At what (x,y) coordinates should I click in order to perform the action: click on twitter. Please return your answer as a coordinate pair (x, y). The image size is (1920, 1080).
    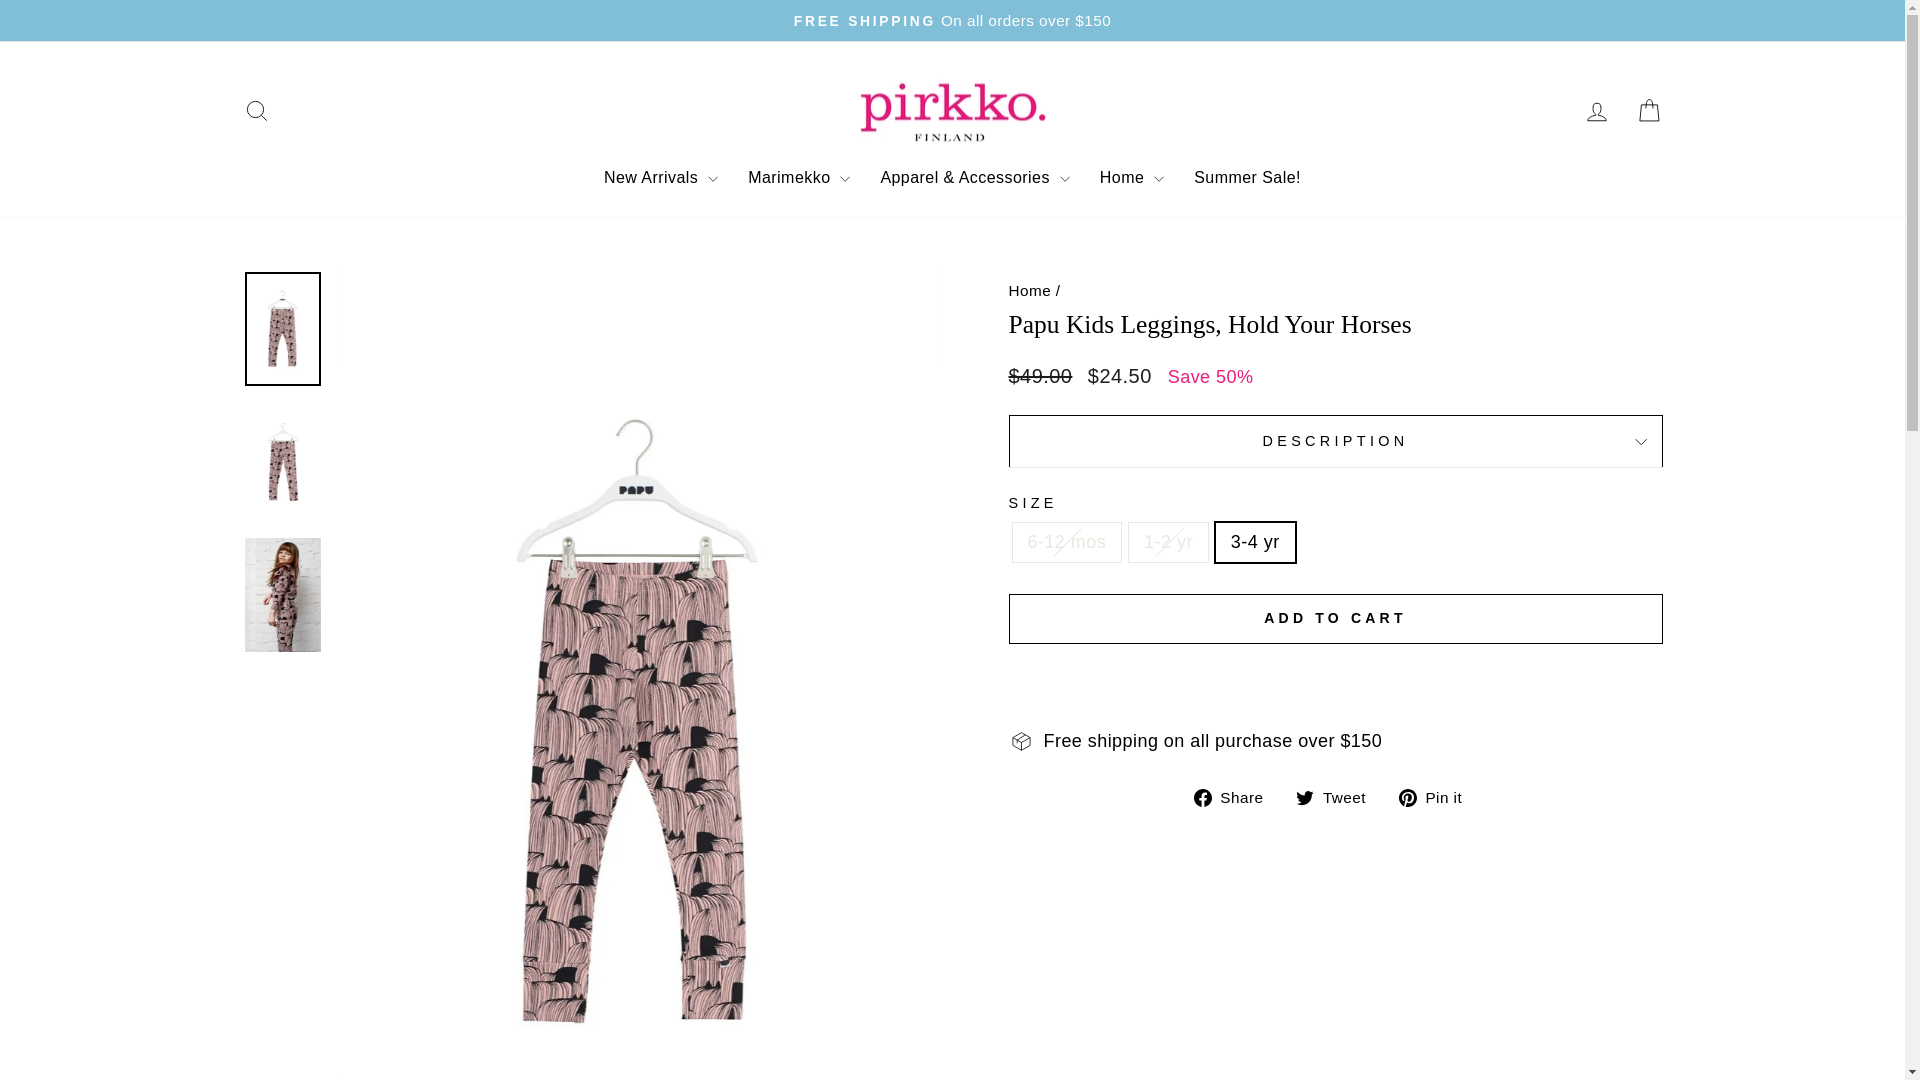
    Looking at the image, I should click on (1304, 798).